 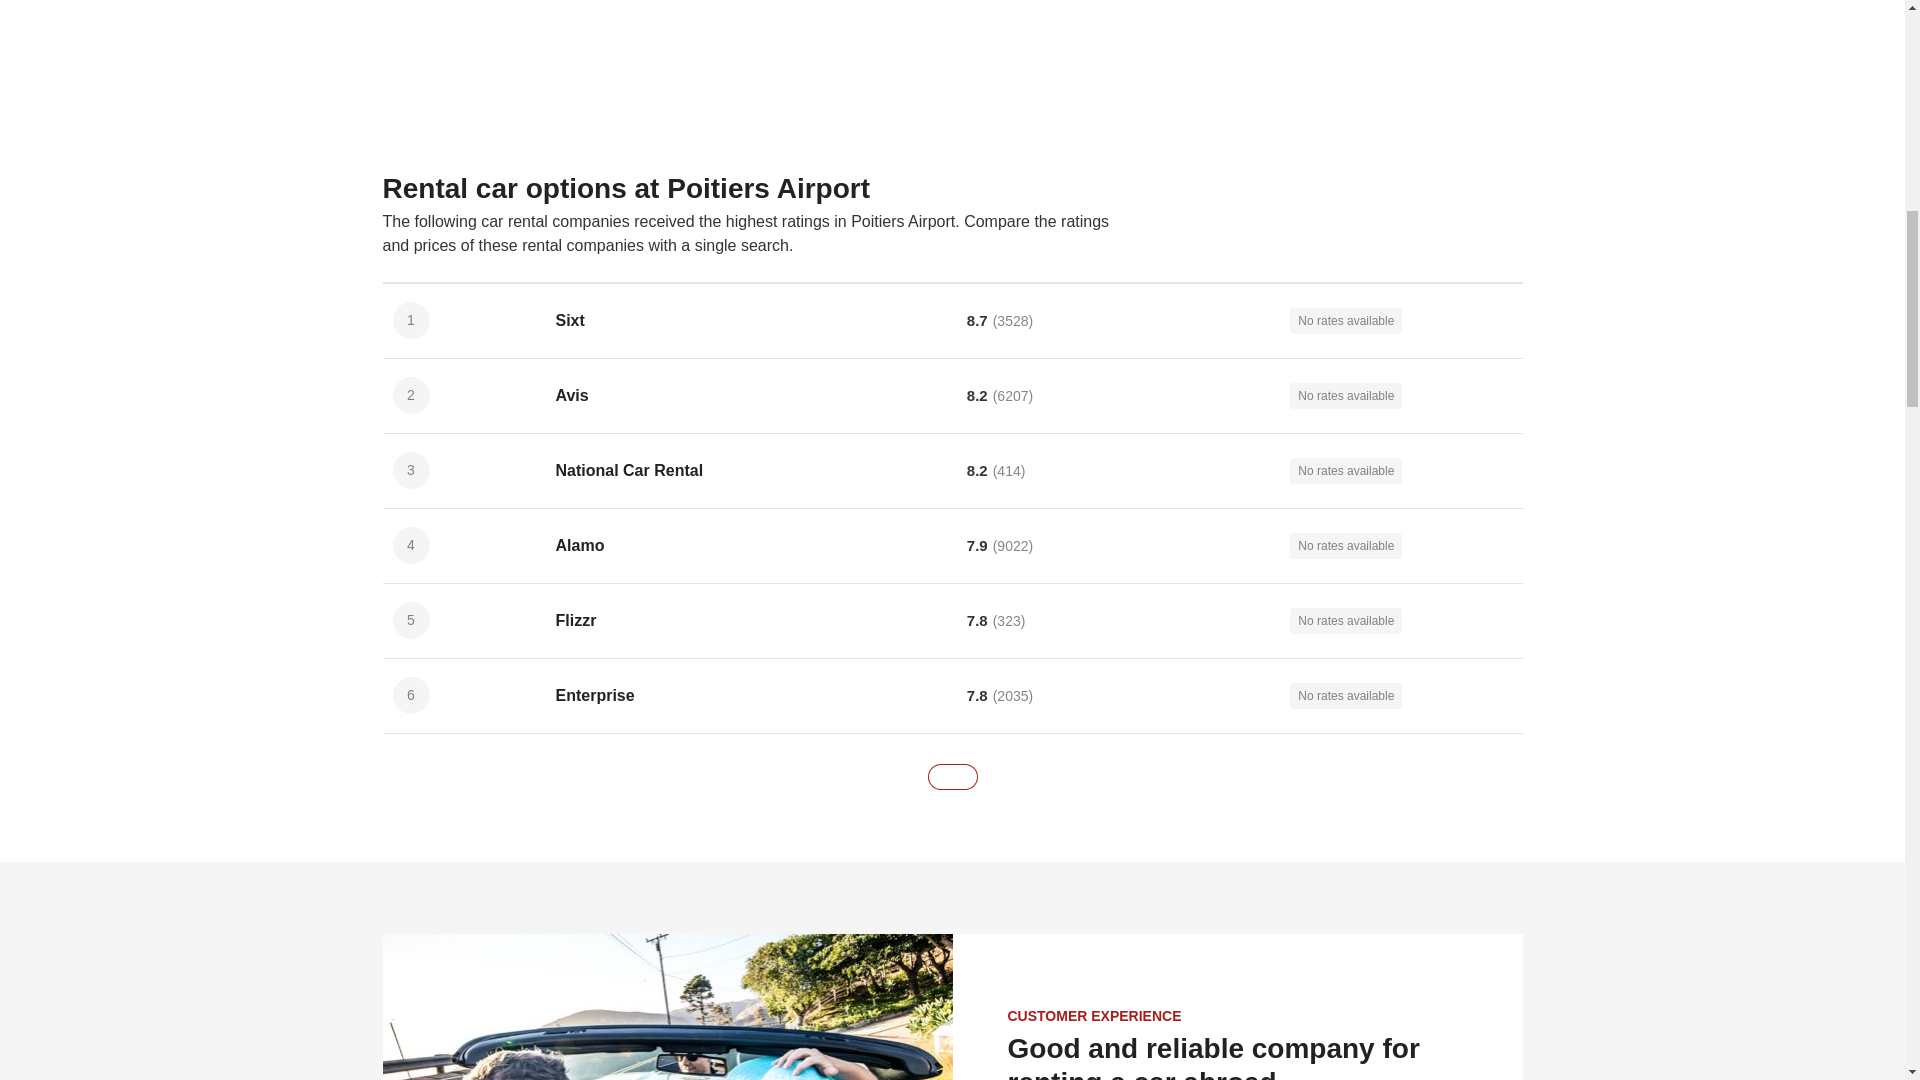 I want to click on star-solid, so click(x=880, y=321).